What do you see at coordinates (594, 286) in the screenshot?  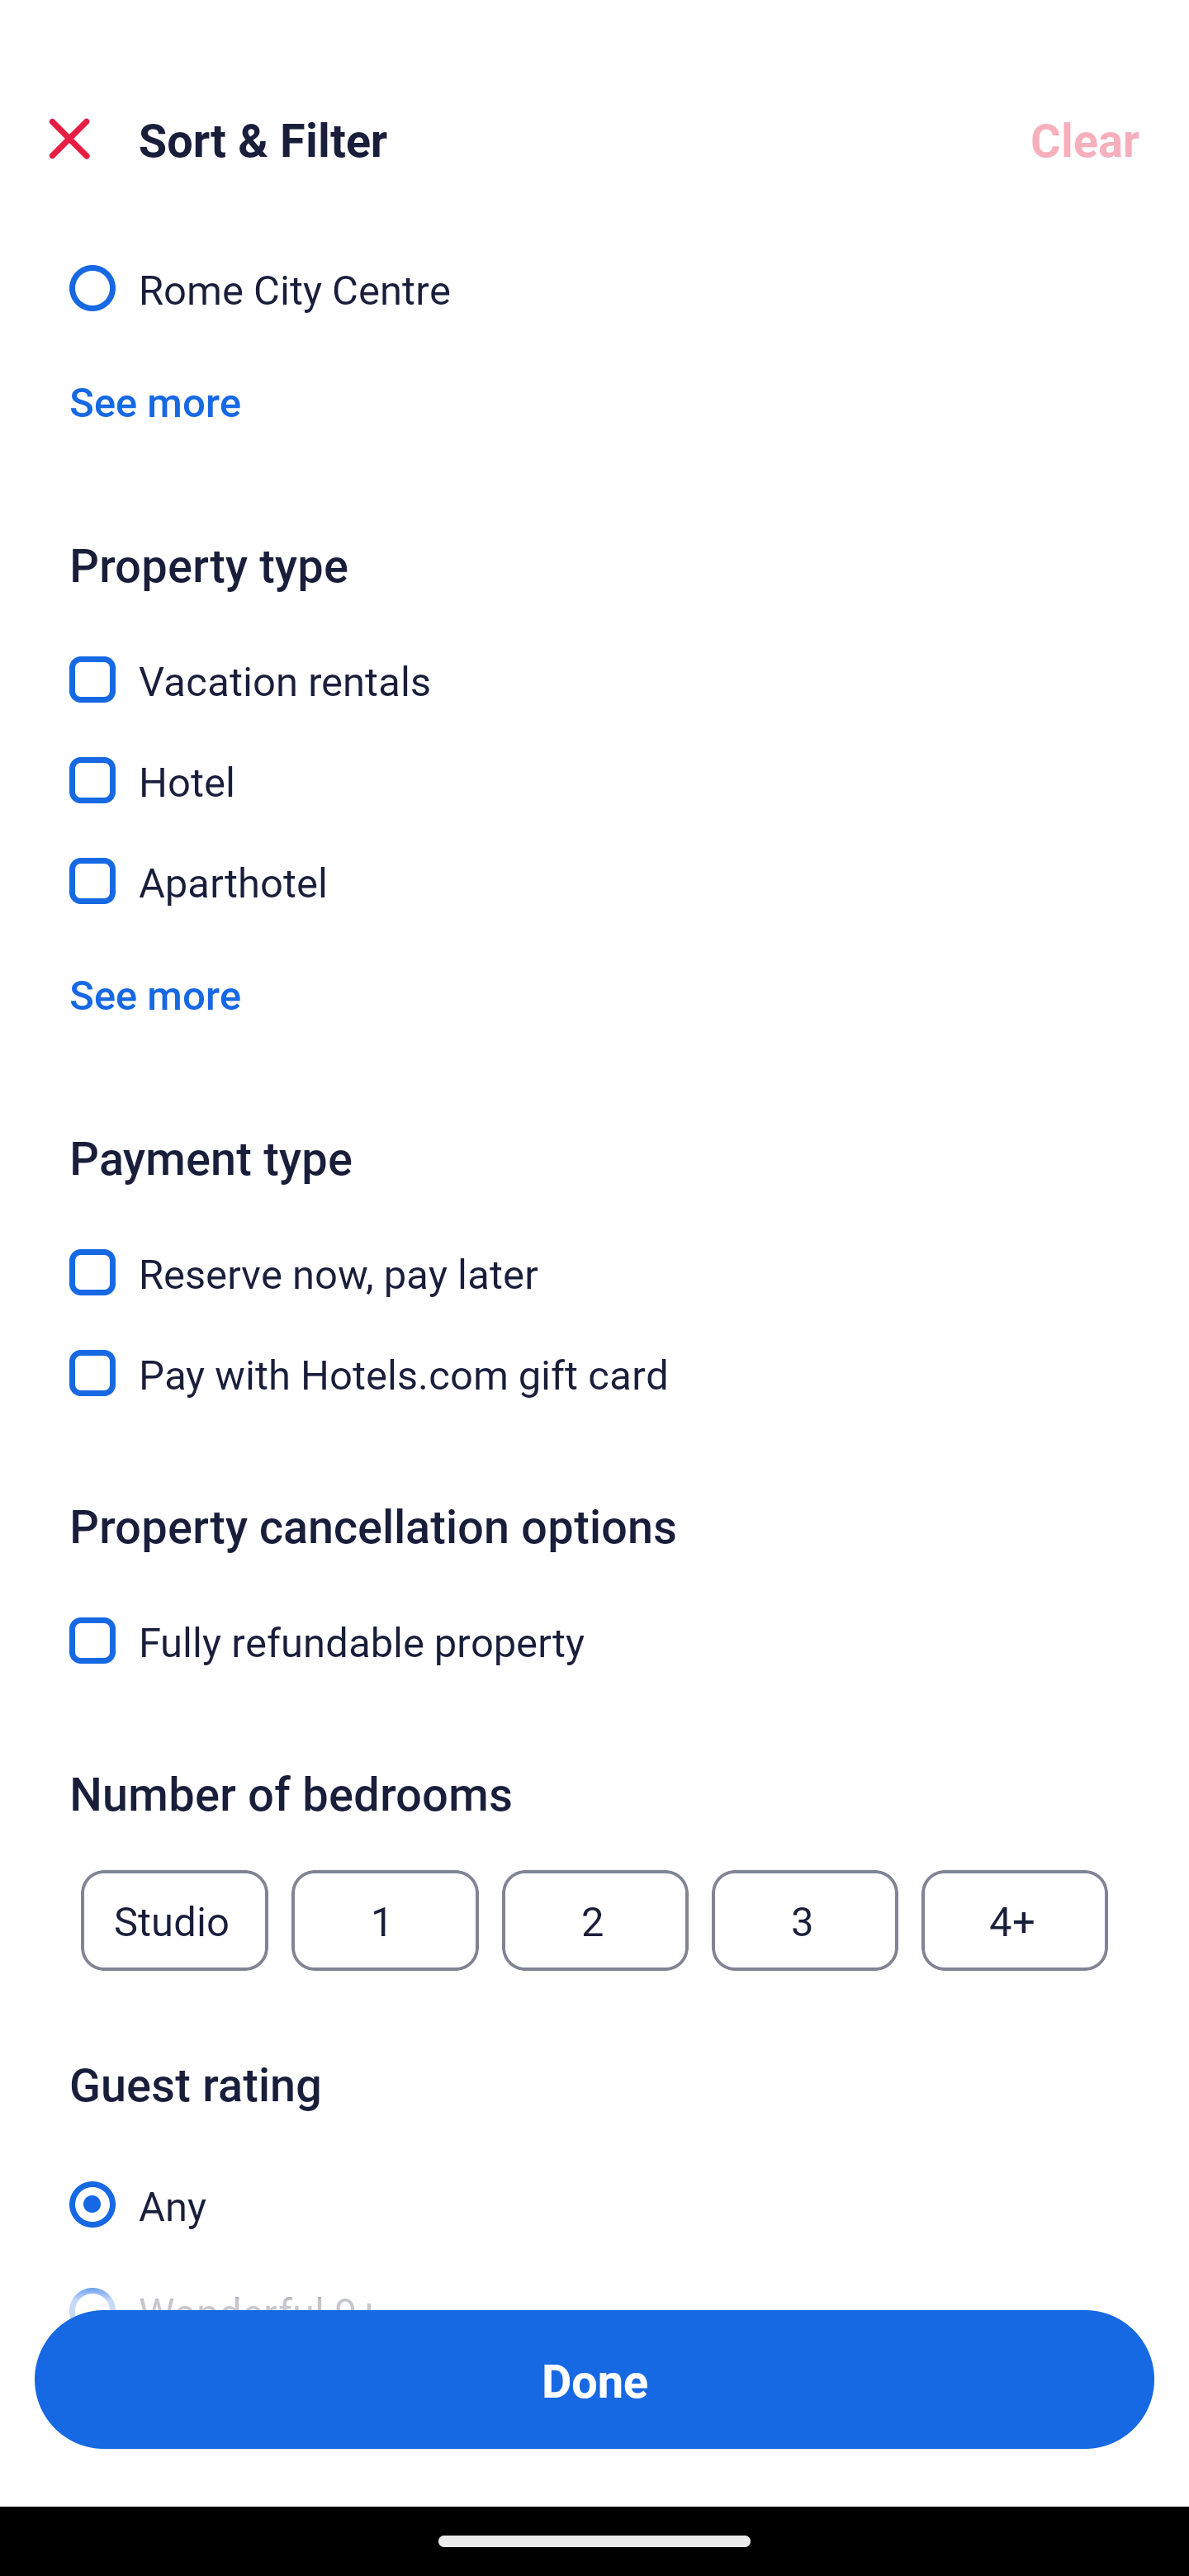 I see `Rome City Centre` at bounding box center [594, 286].